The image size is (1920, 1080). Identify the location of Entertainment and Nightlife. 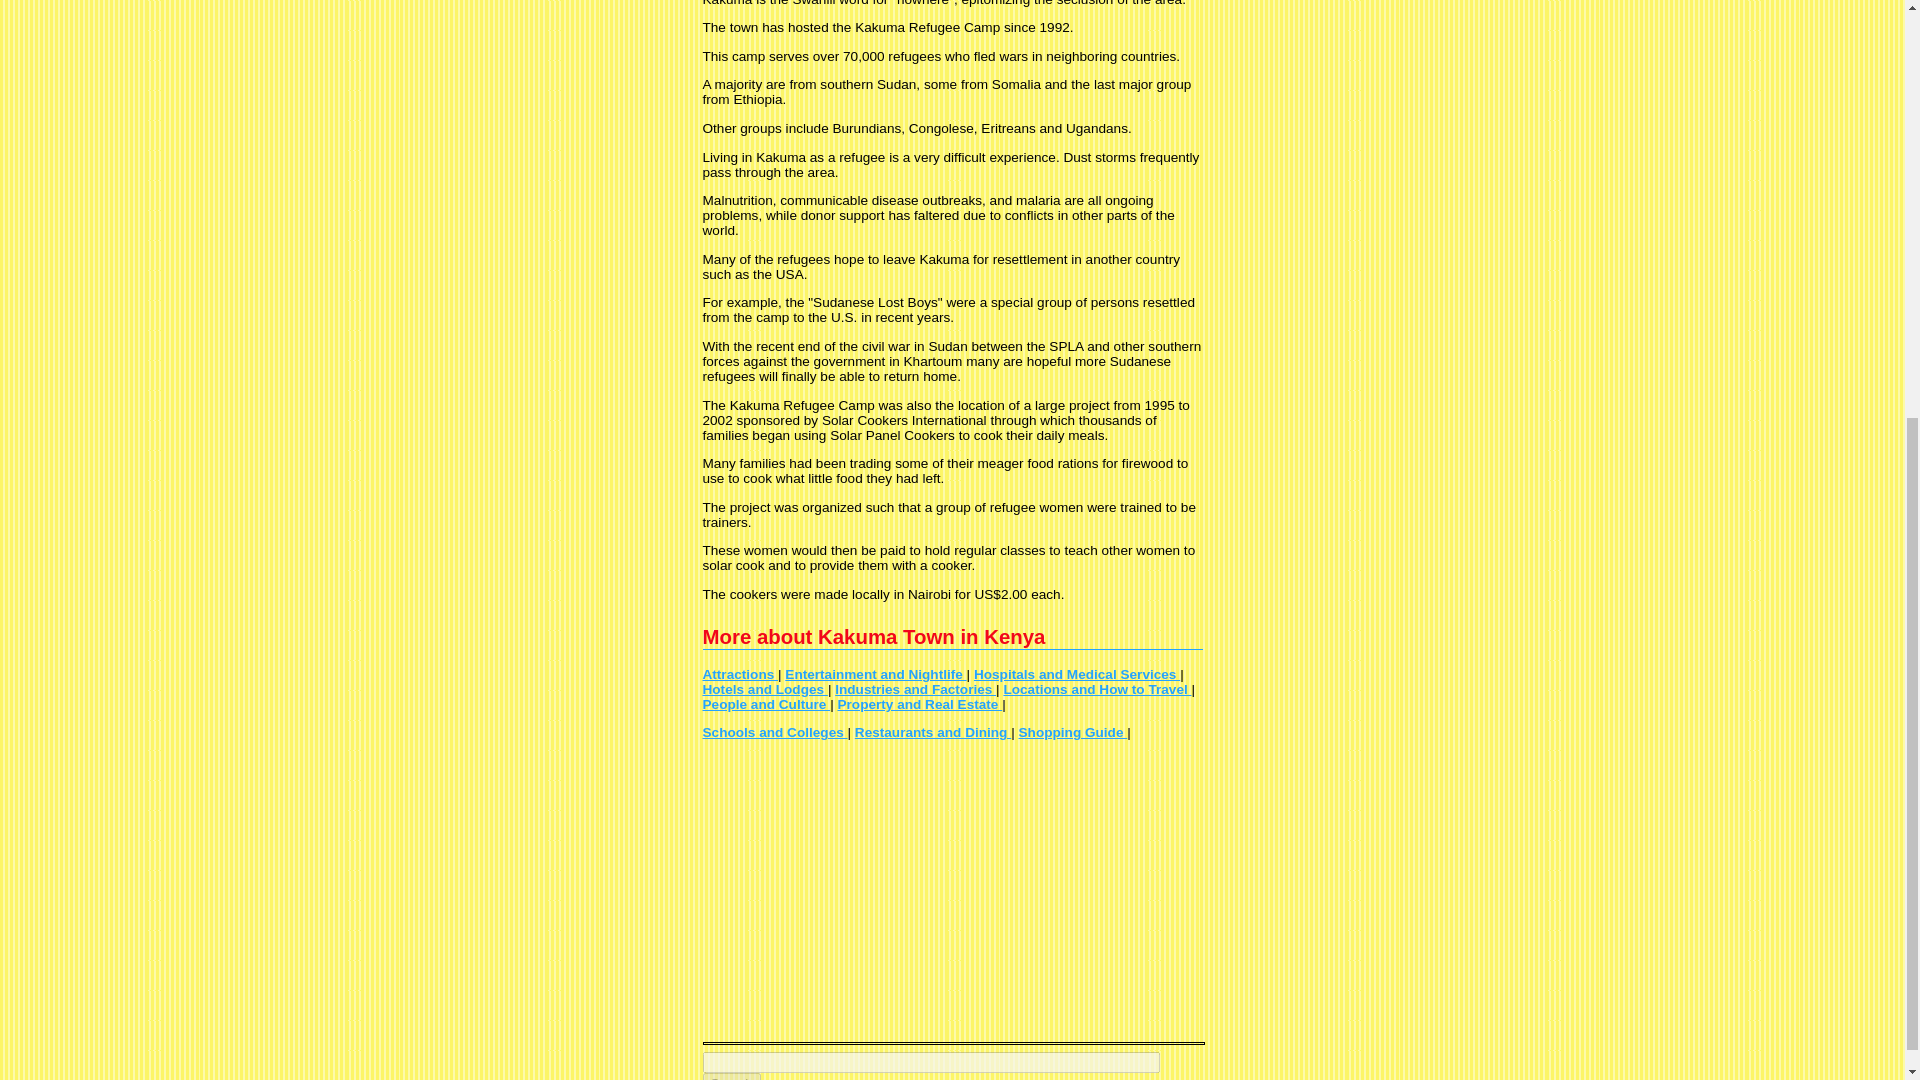
(875, 674).